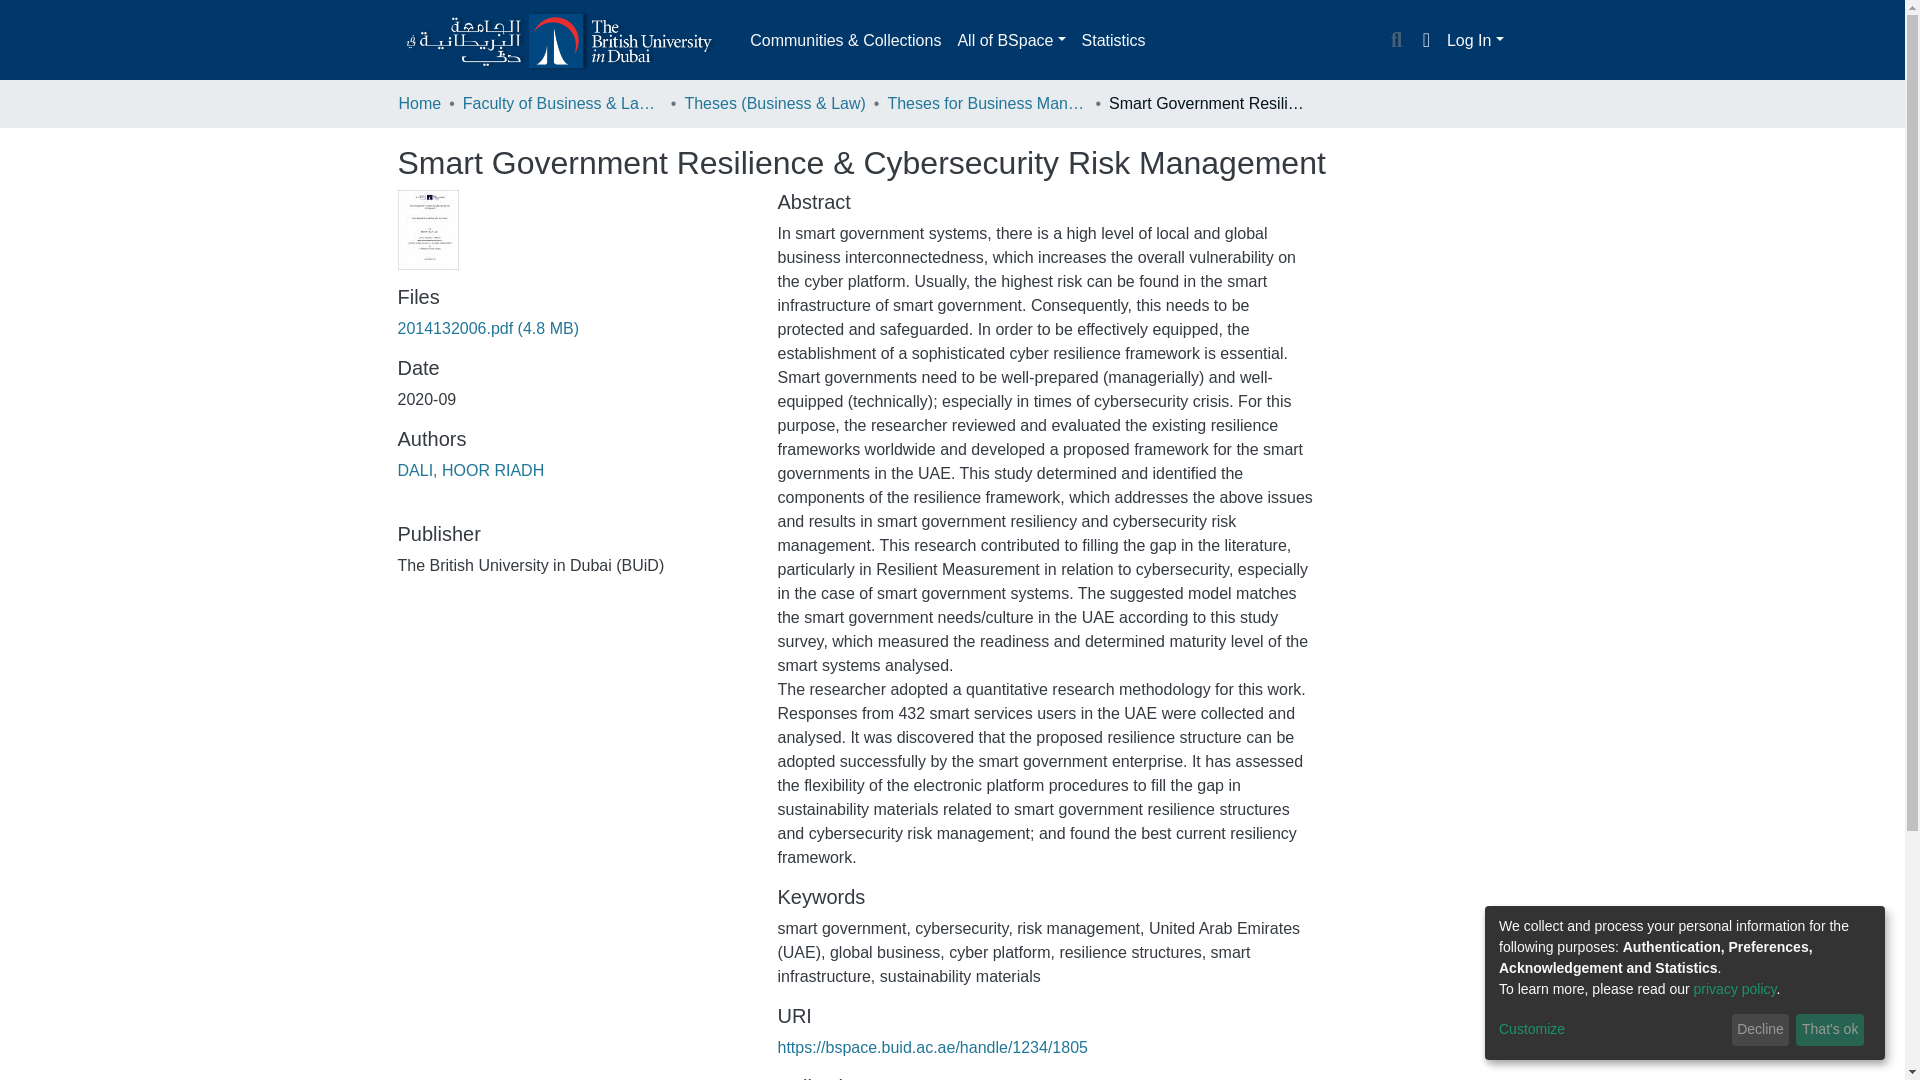 The height and width of the screenshot is (1080, 1920). I want to click on Home, so click(419, 103).